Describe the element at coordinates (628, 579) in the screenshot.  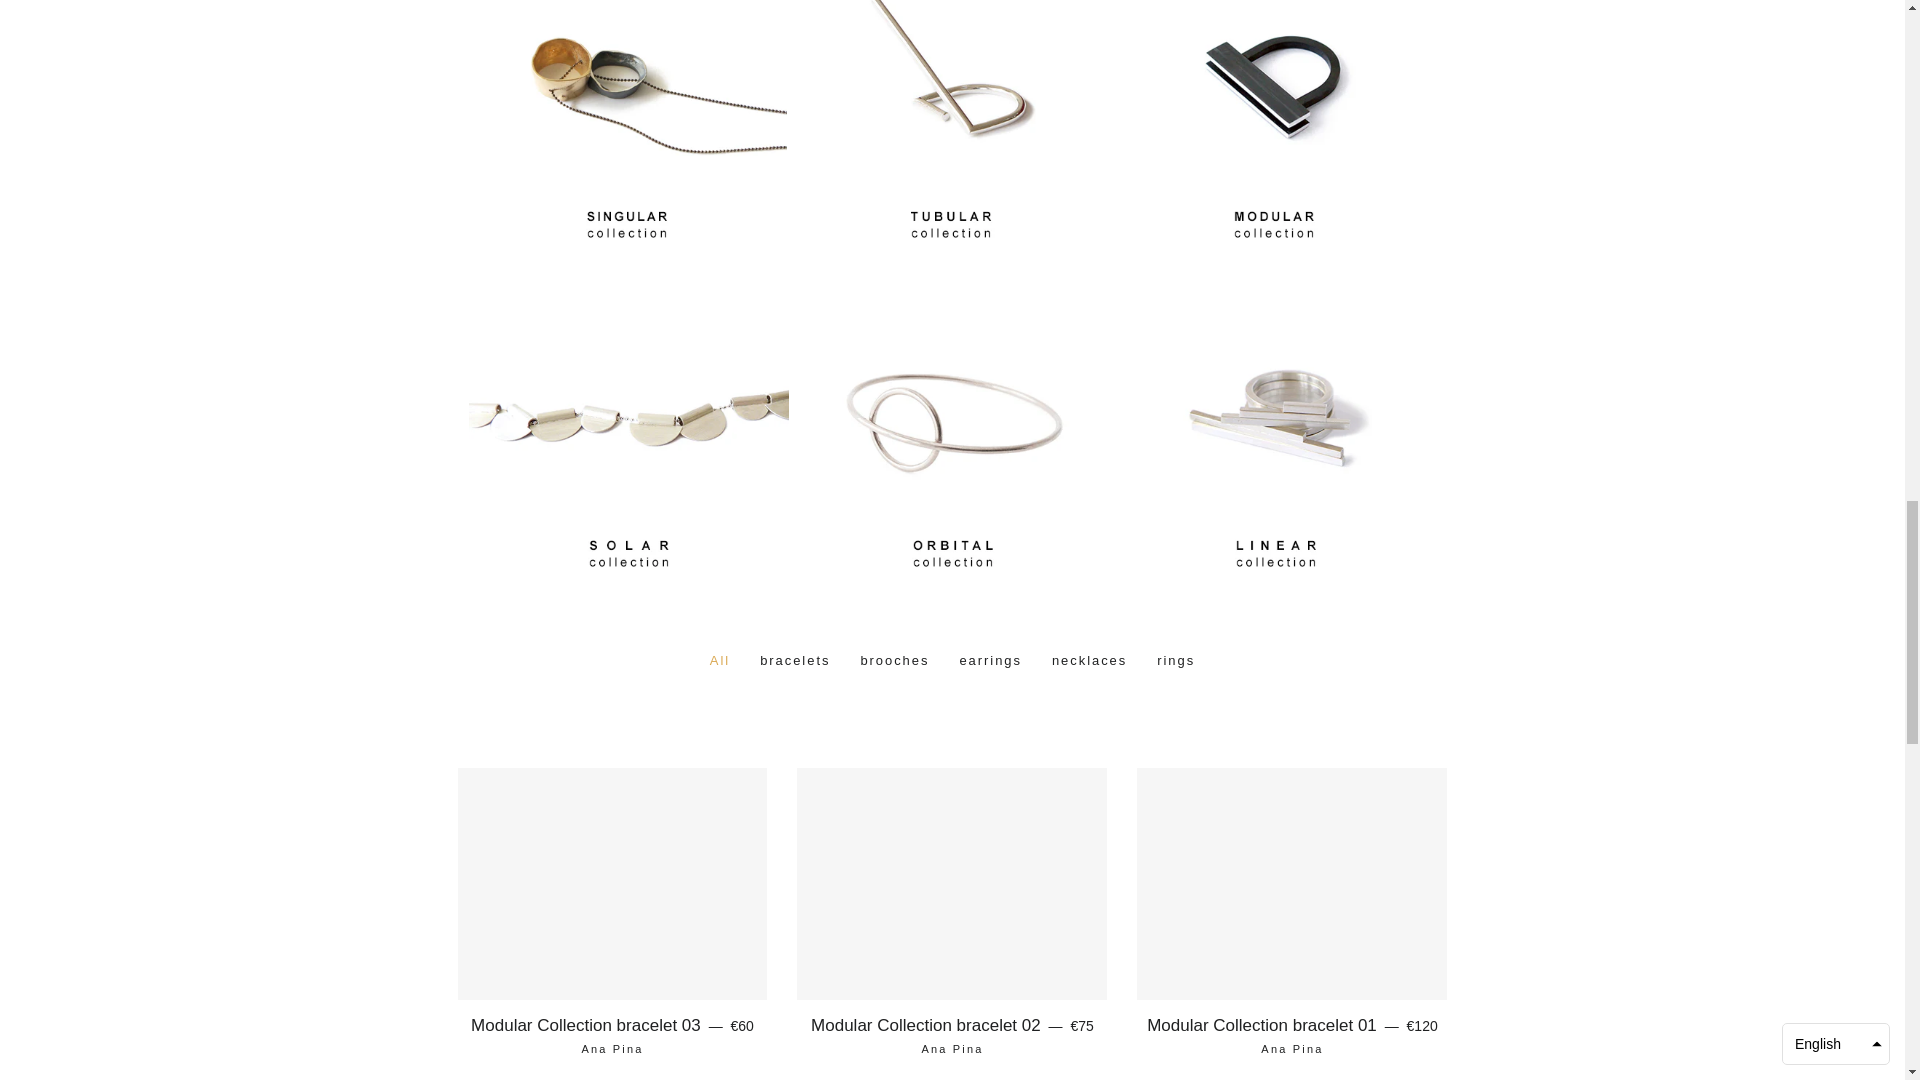
I see `solar collection` at that location.